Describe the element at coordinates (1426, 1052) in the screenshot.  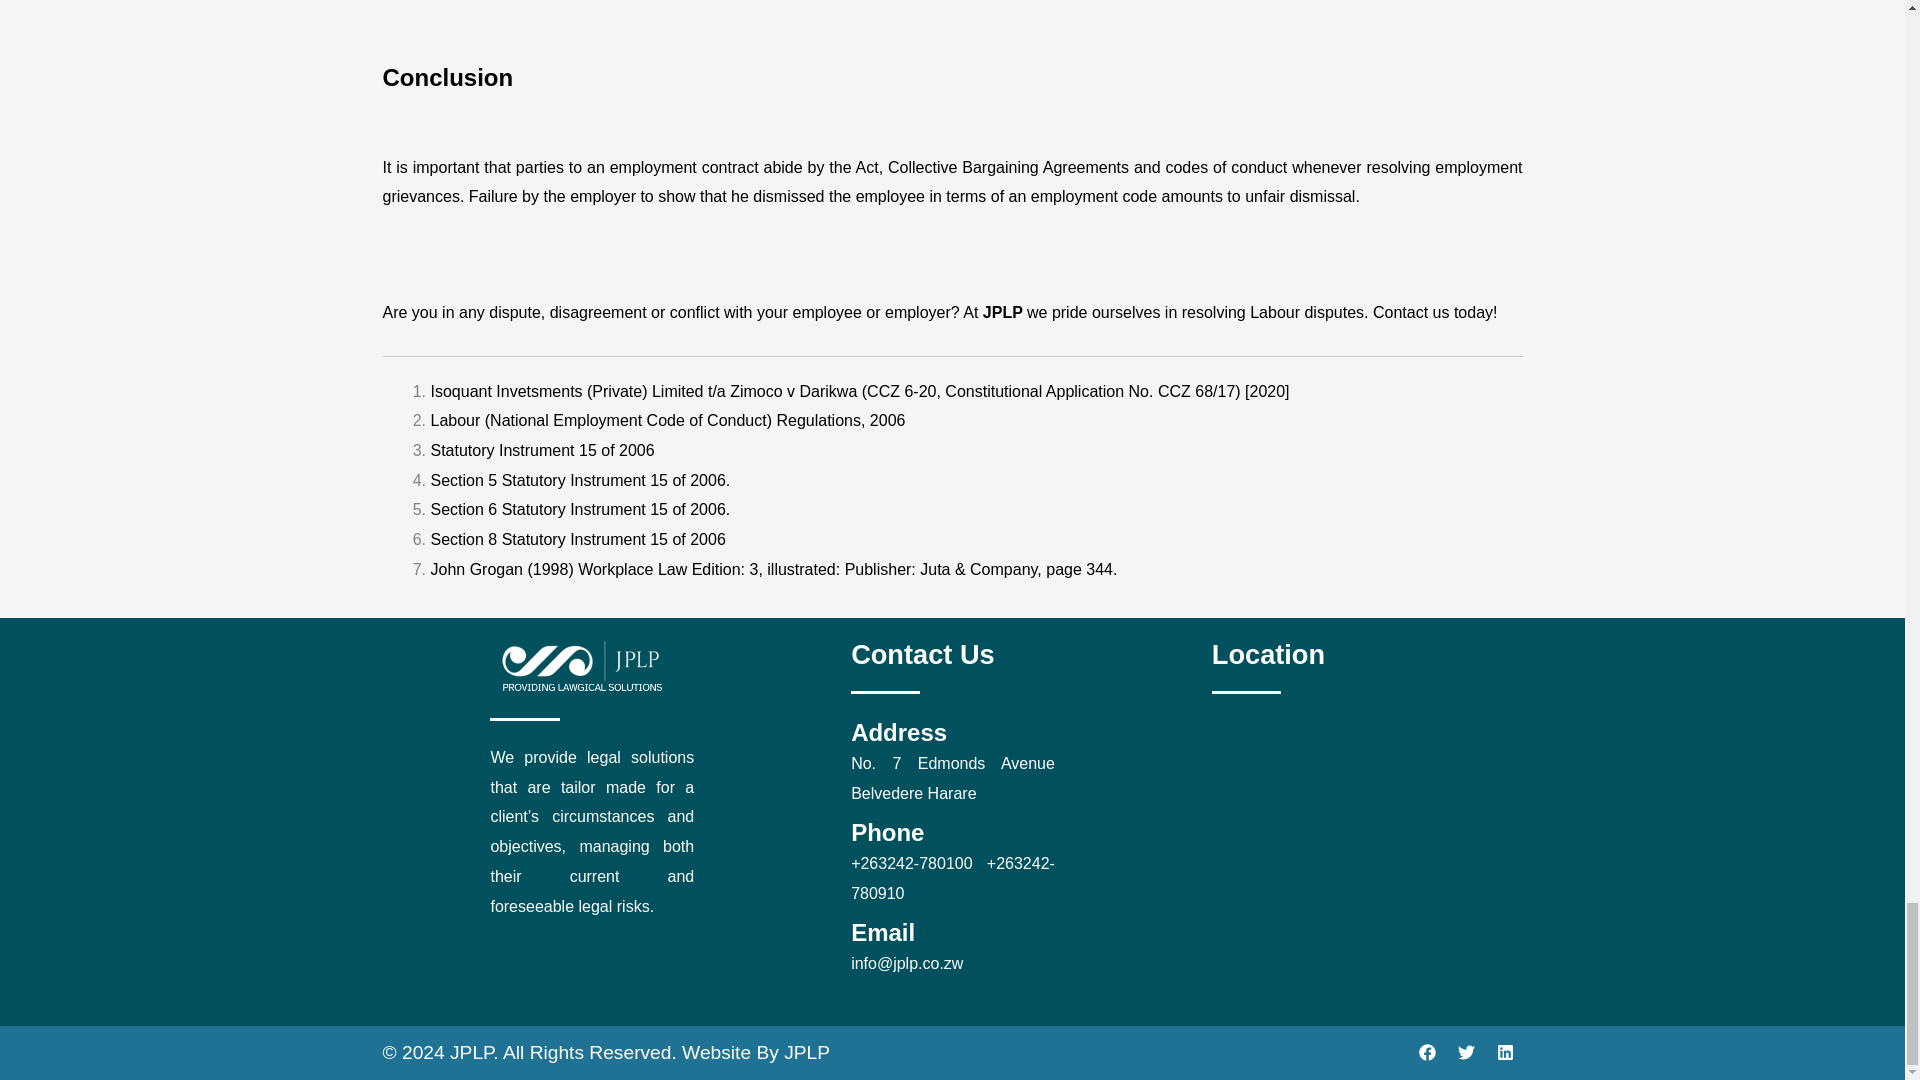
I see `Facebook` at that location.